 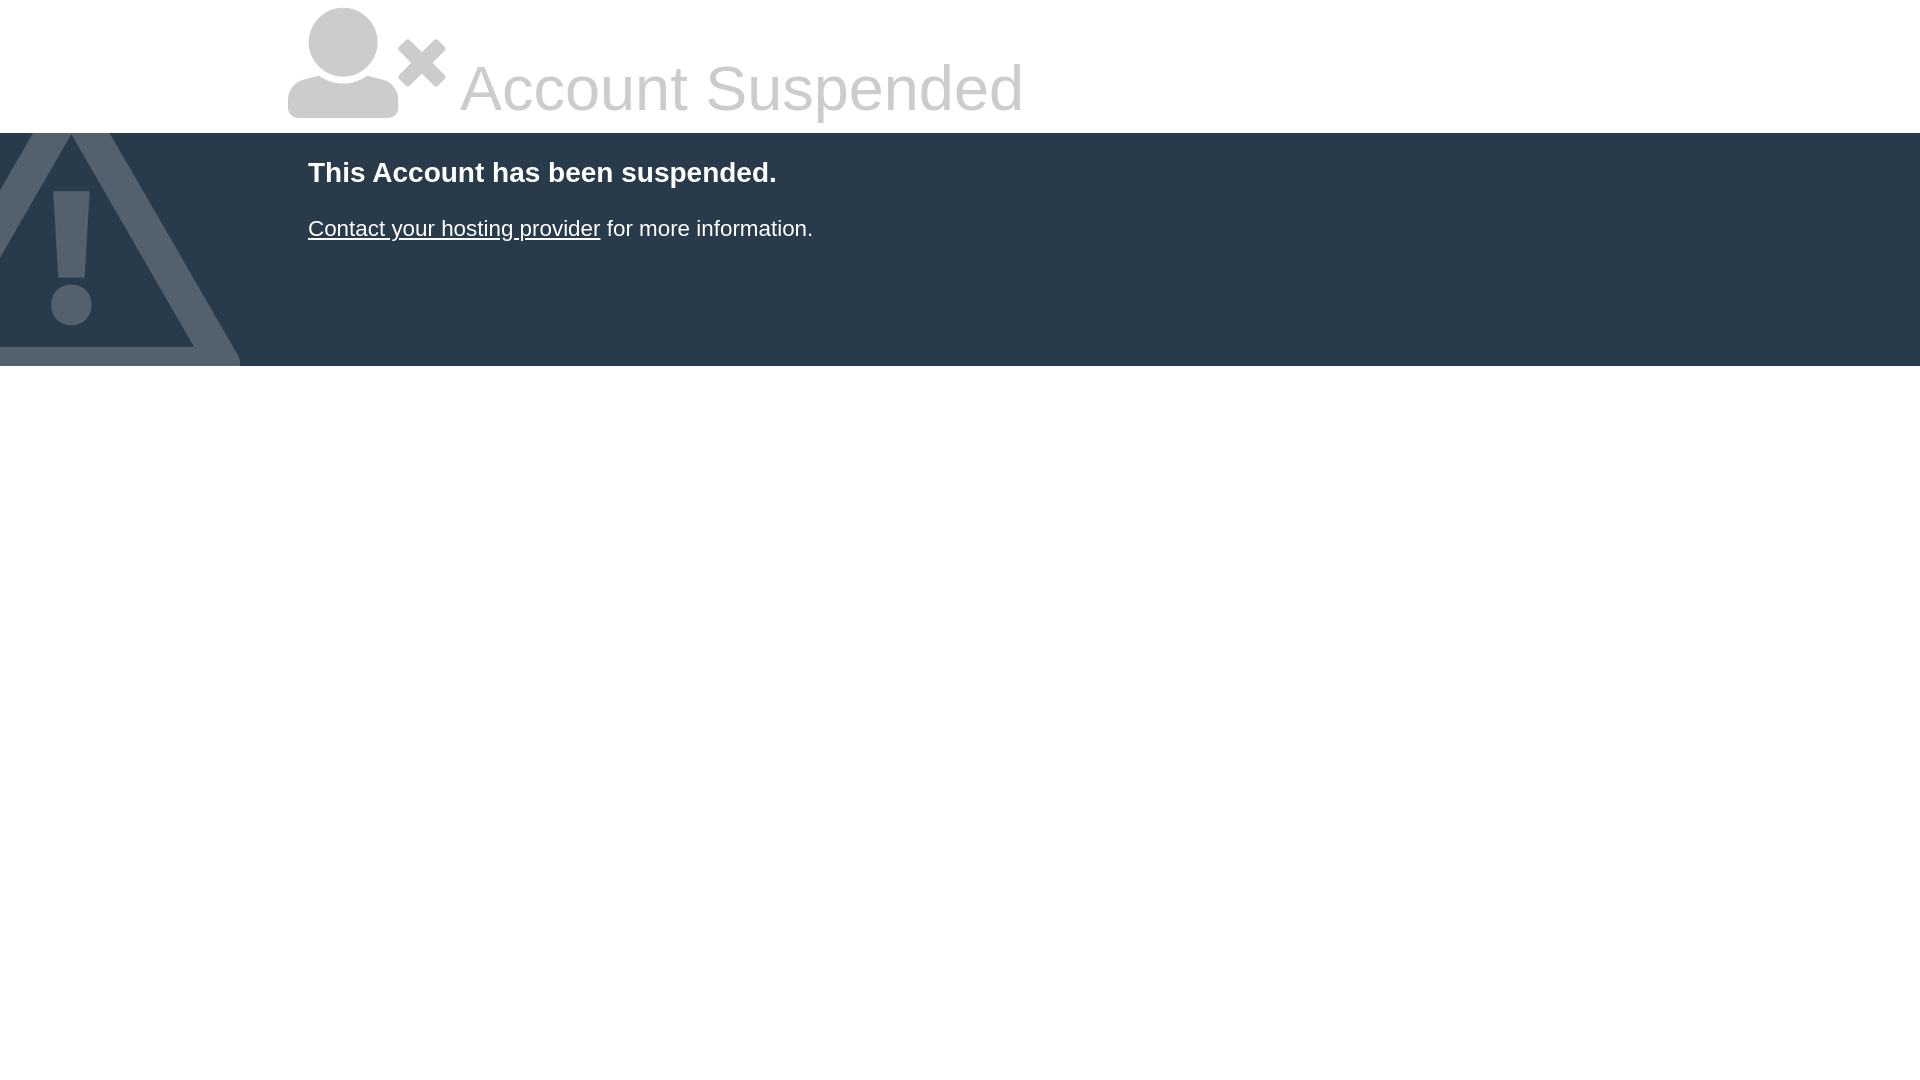 What do you see at coordinates (454, 228) in the screenshot?
I see `Contact your hosting provider` at bounding box center [454, 228].